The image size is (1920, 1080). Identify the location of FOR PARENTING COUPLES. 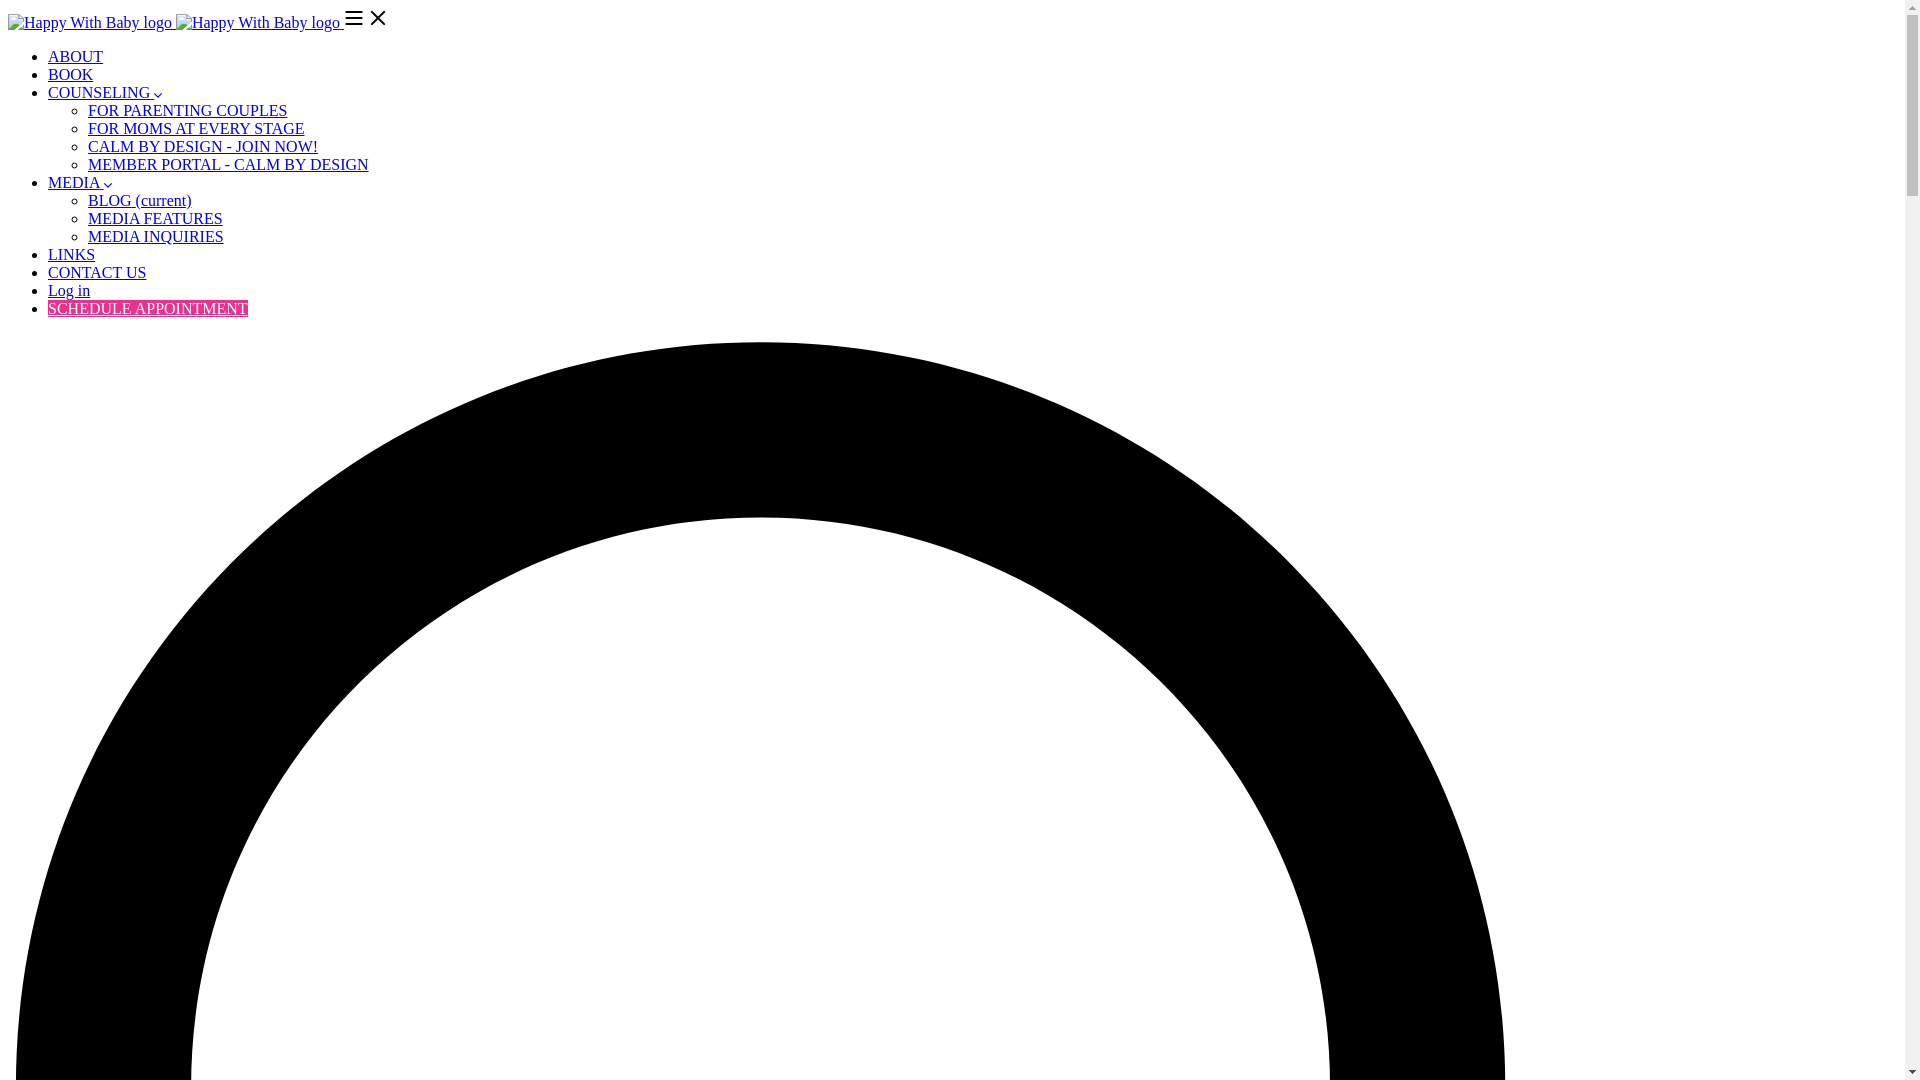
(187, 110).